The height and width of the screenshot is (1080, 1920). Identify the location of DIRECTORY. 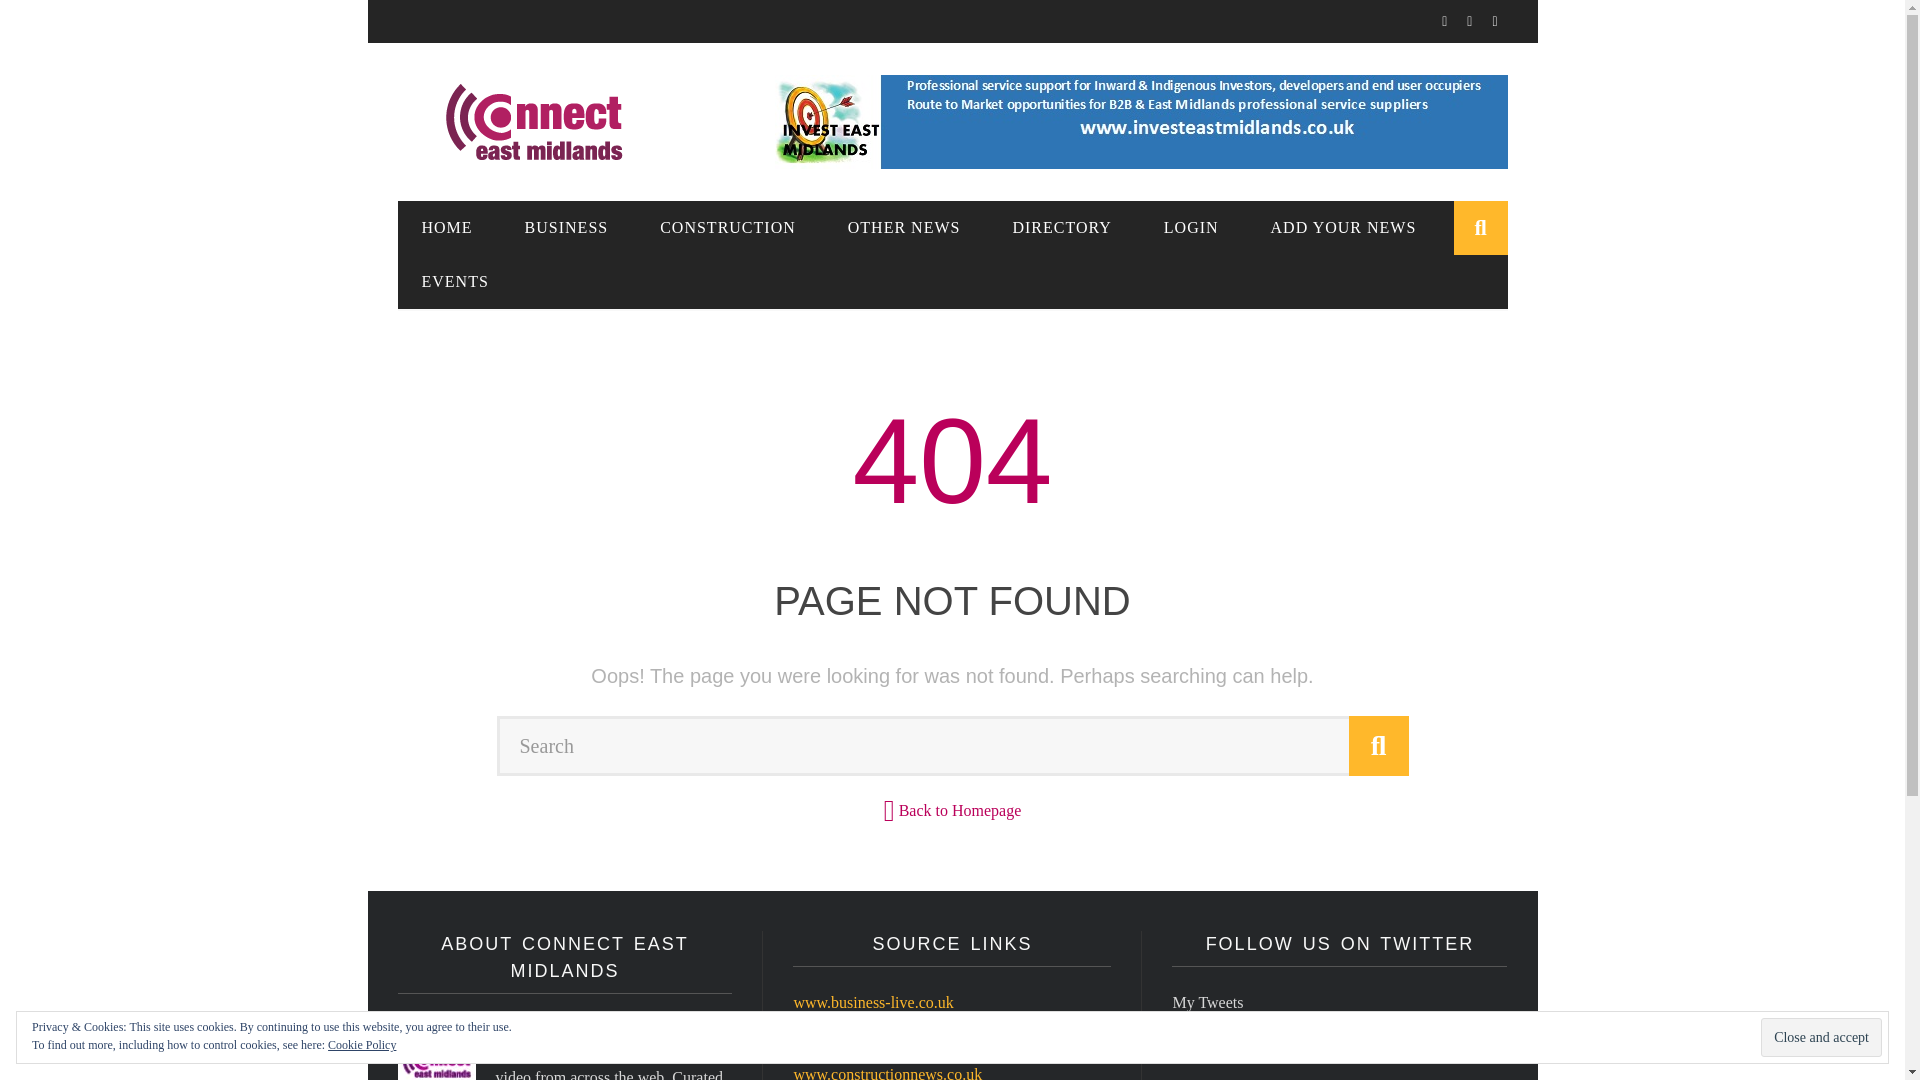
(1061, 228).